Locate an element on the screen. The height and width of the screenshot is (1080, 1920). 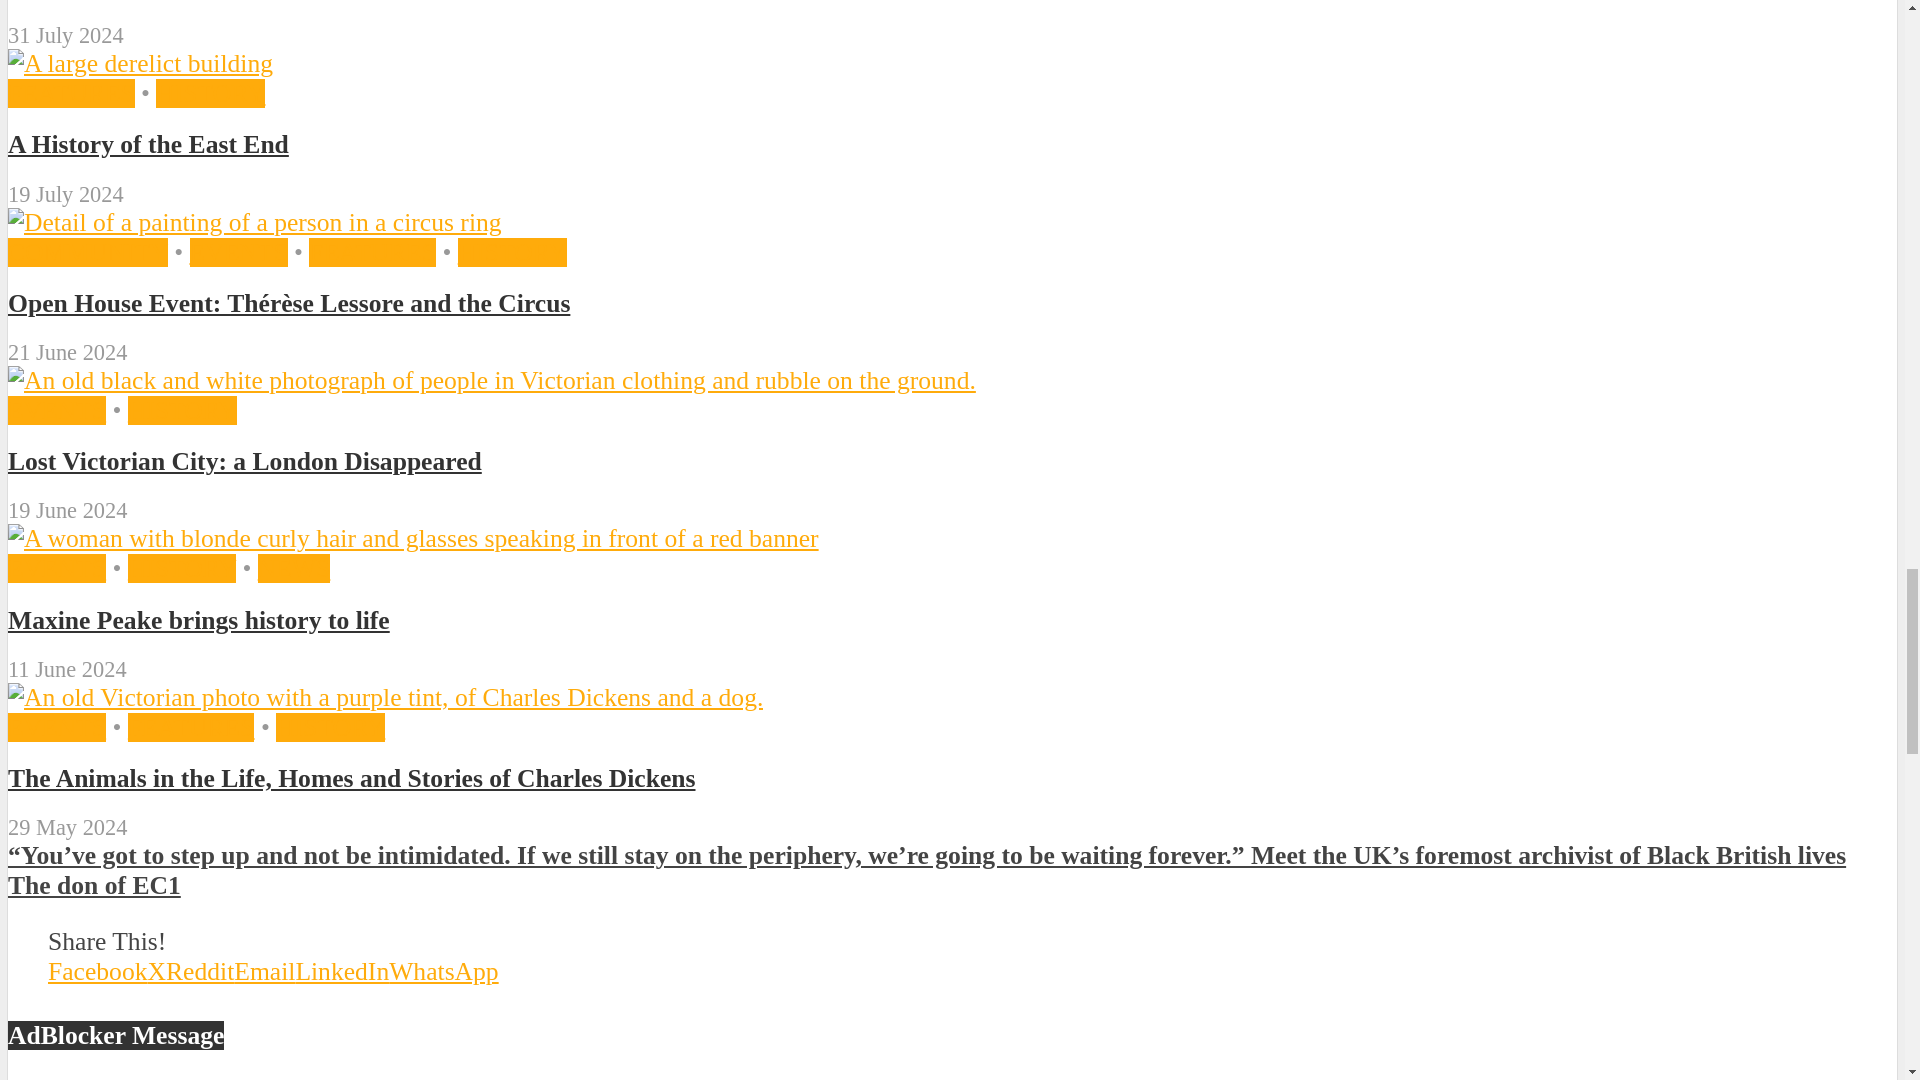
Lost Victorian City: a London Disappeared is located at coordinates (491, 380).